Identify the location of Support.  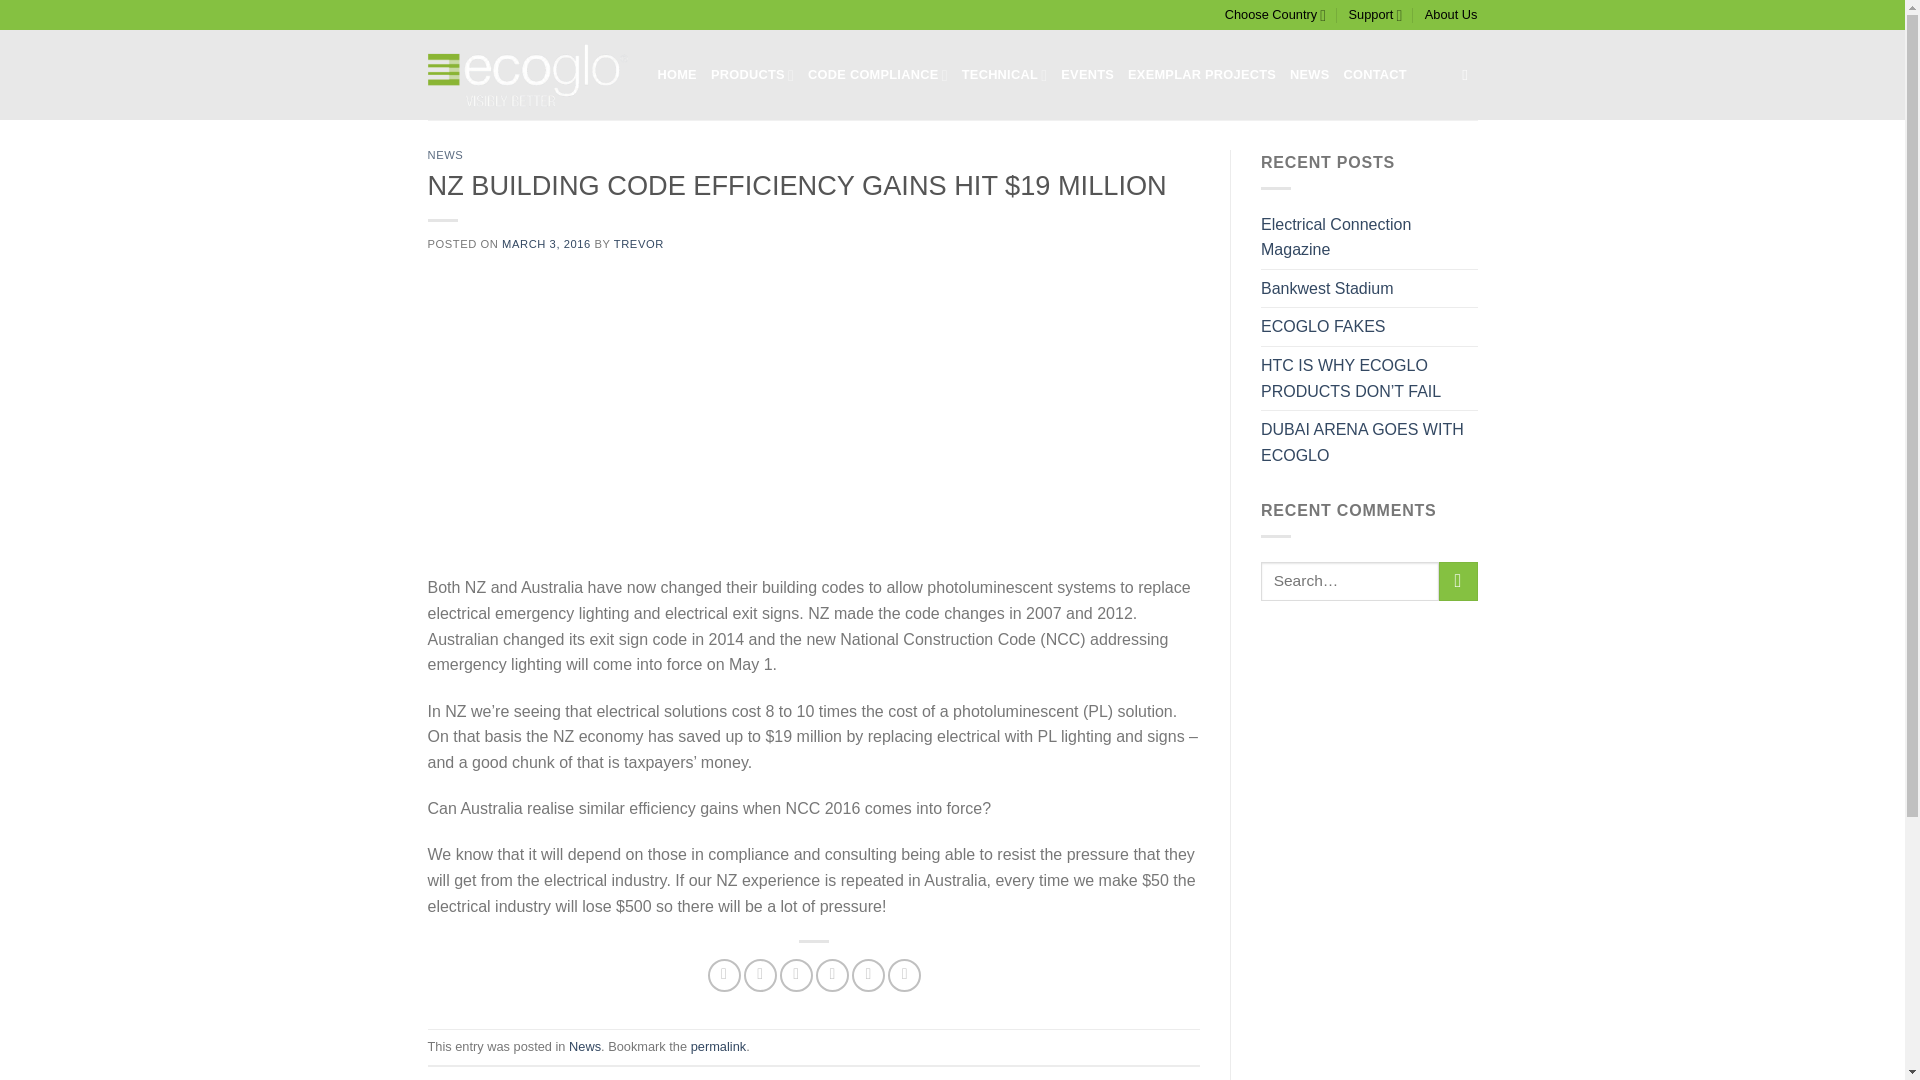
(1376, 15).